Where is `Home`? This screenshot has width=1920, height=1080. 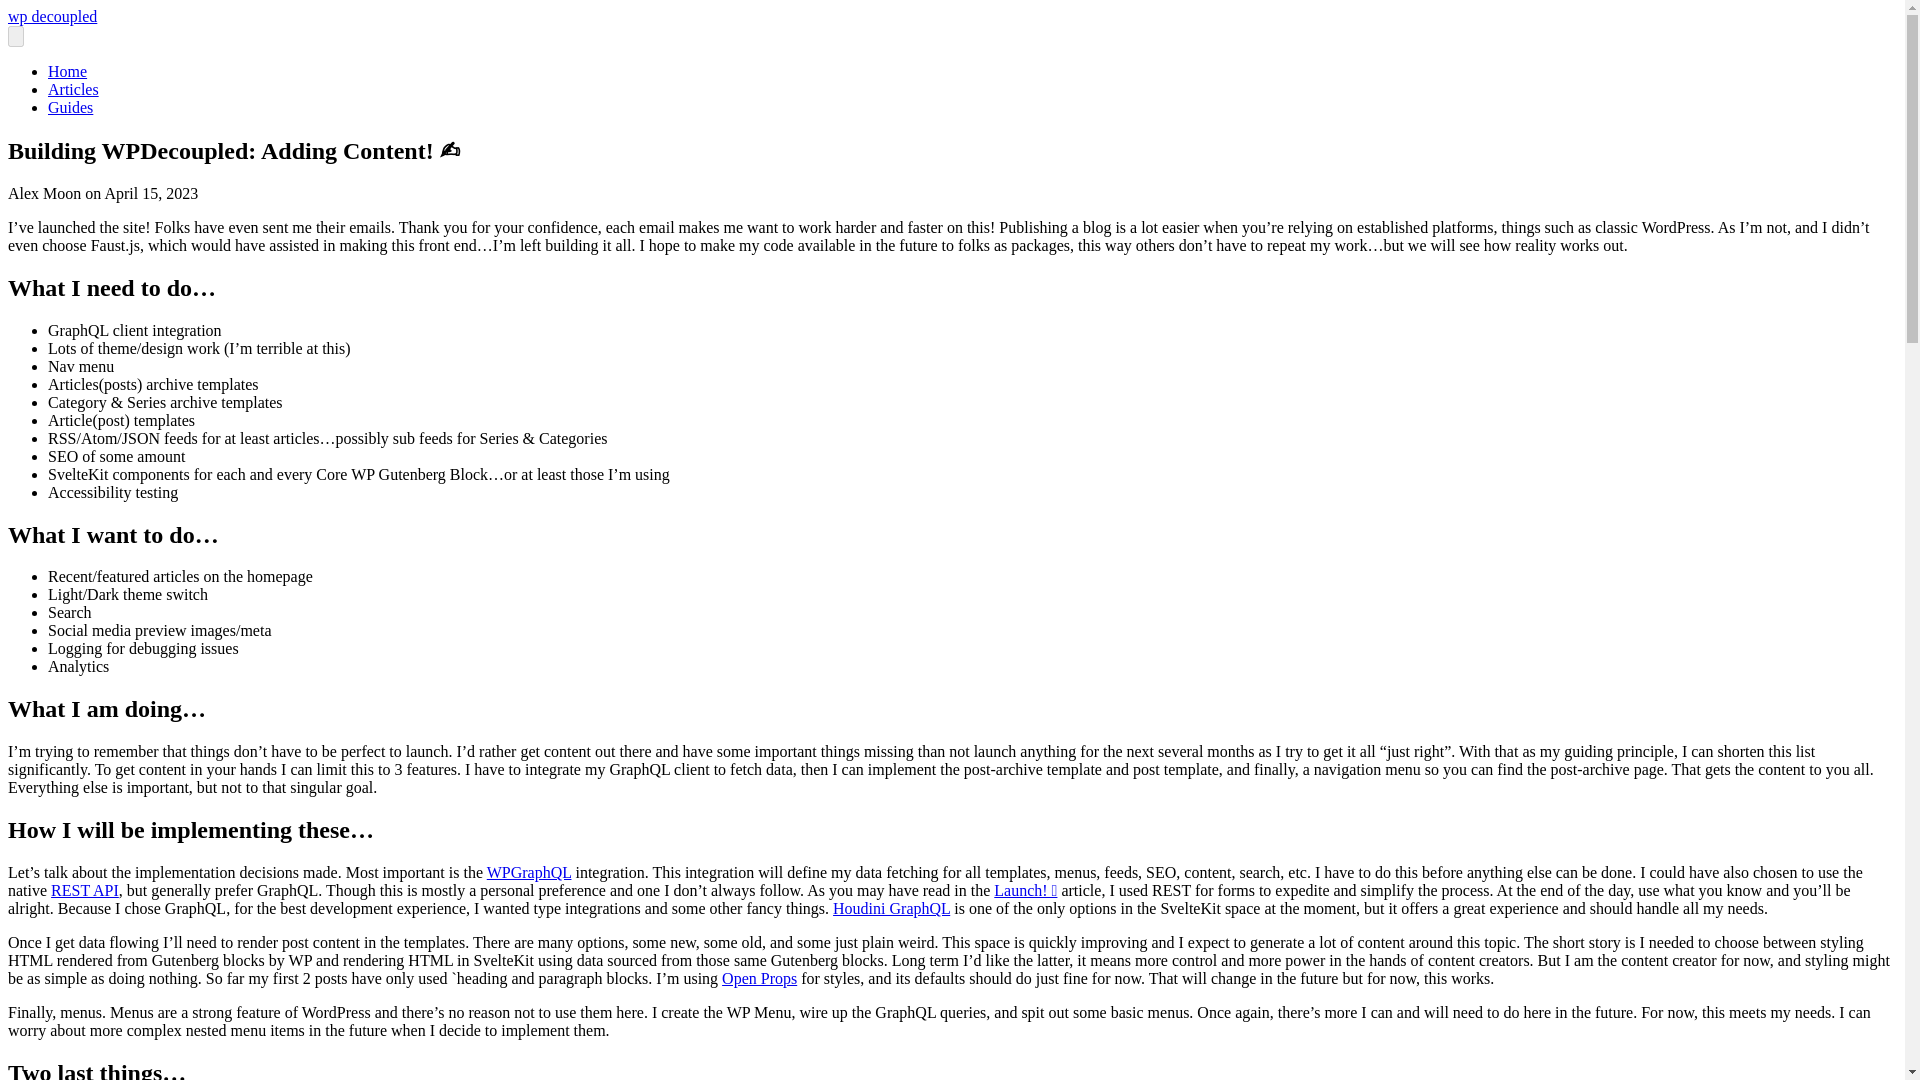 Home is located at coordinates (67, 70).